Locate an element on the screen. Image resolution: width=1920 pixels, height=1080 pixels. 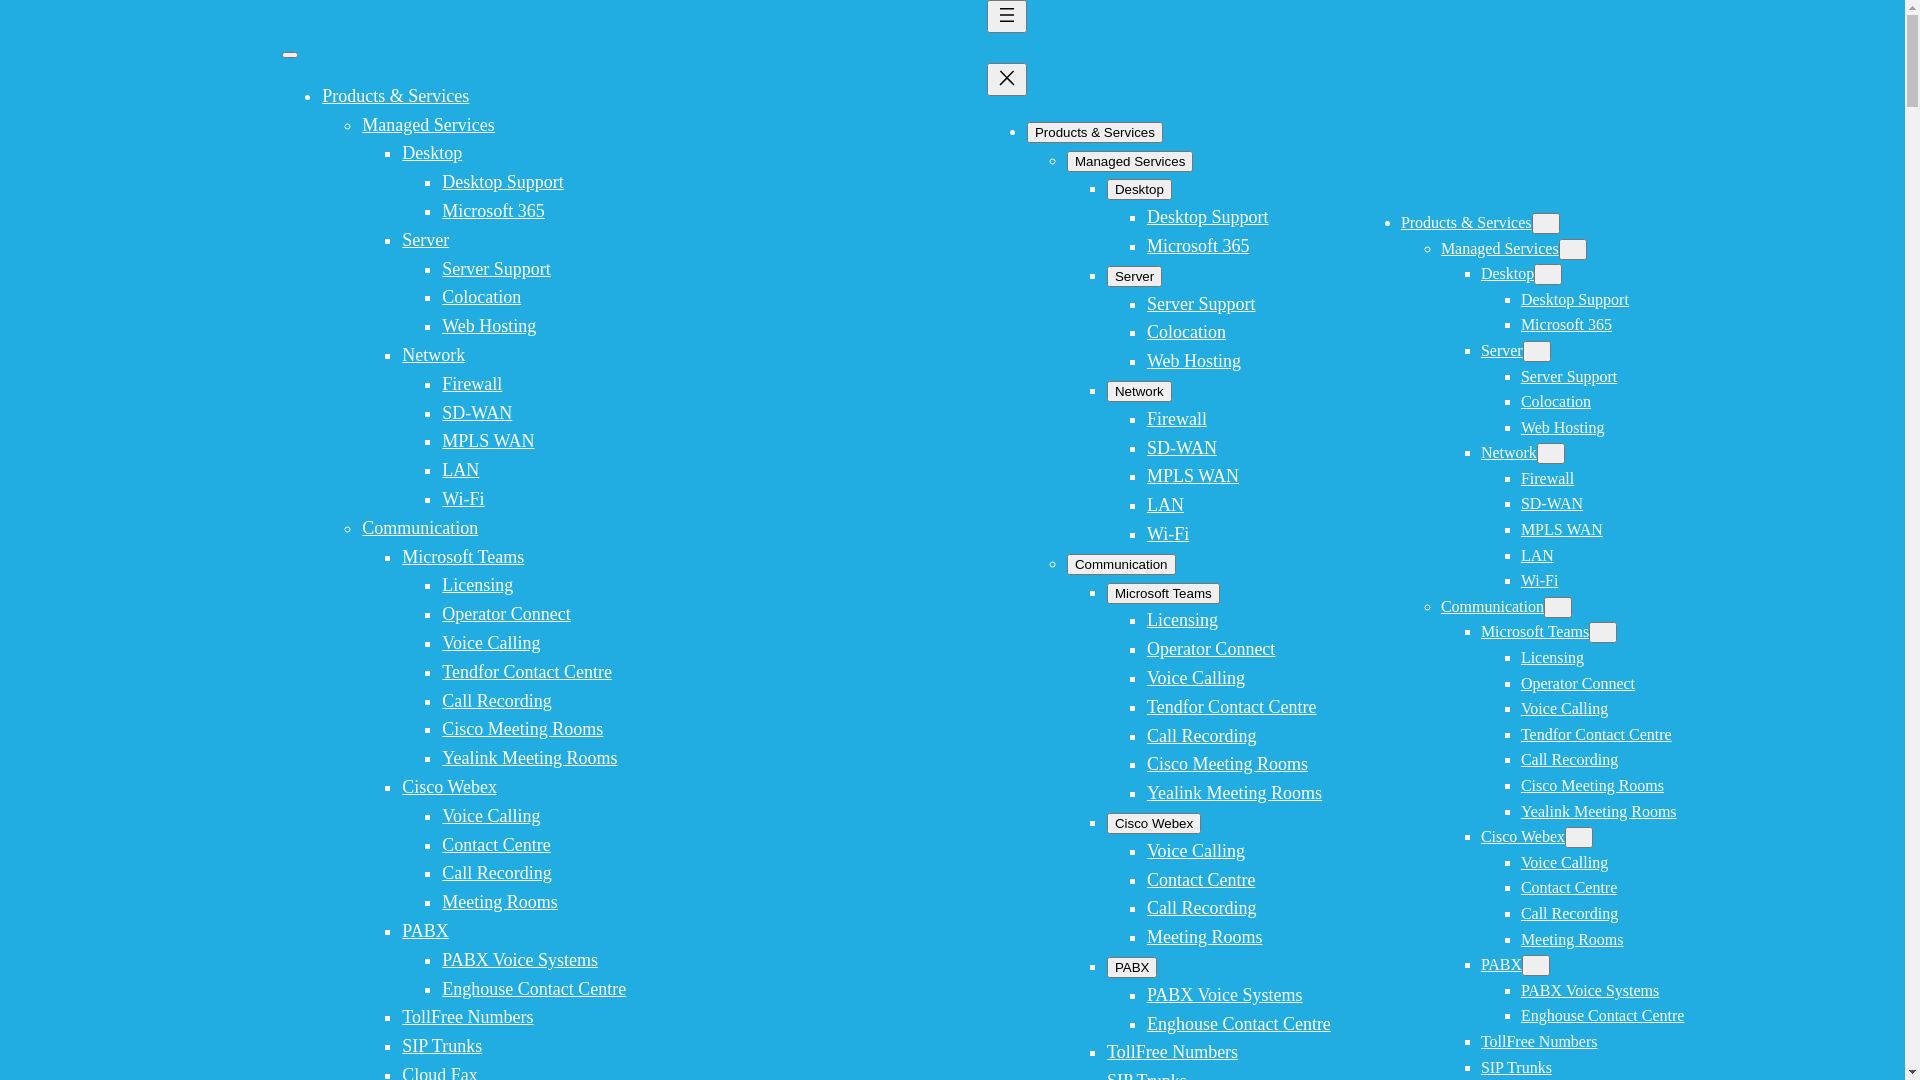
Call Recording is located at coordinates (496, 701).